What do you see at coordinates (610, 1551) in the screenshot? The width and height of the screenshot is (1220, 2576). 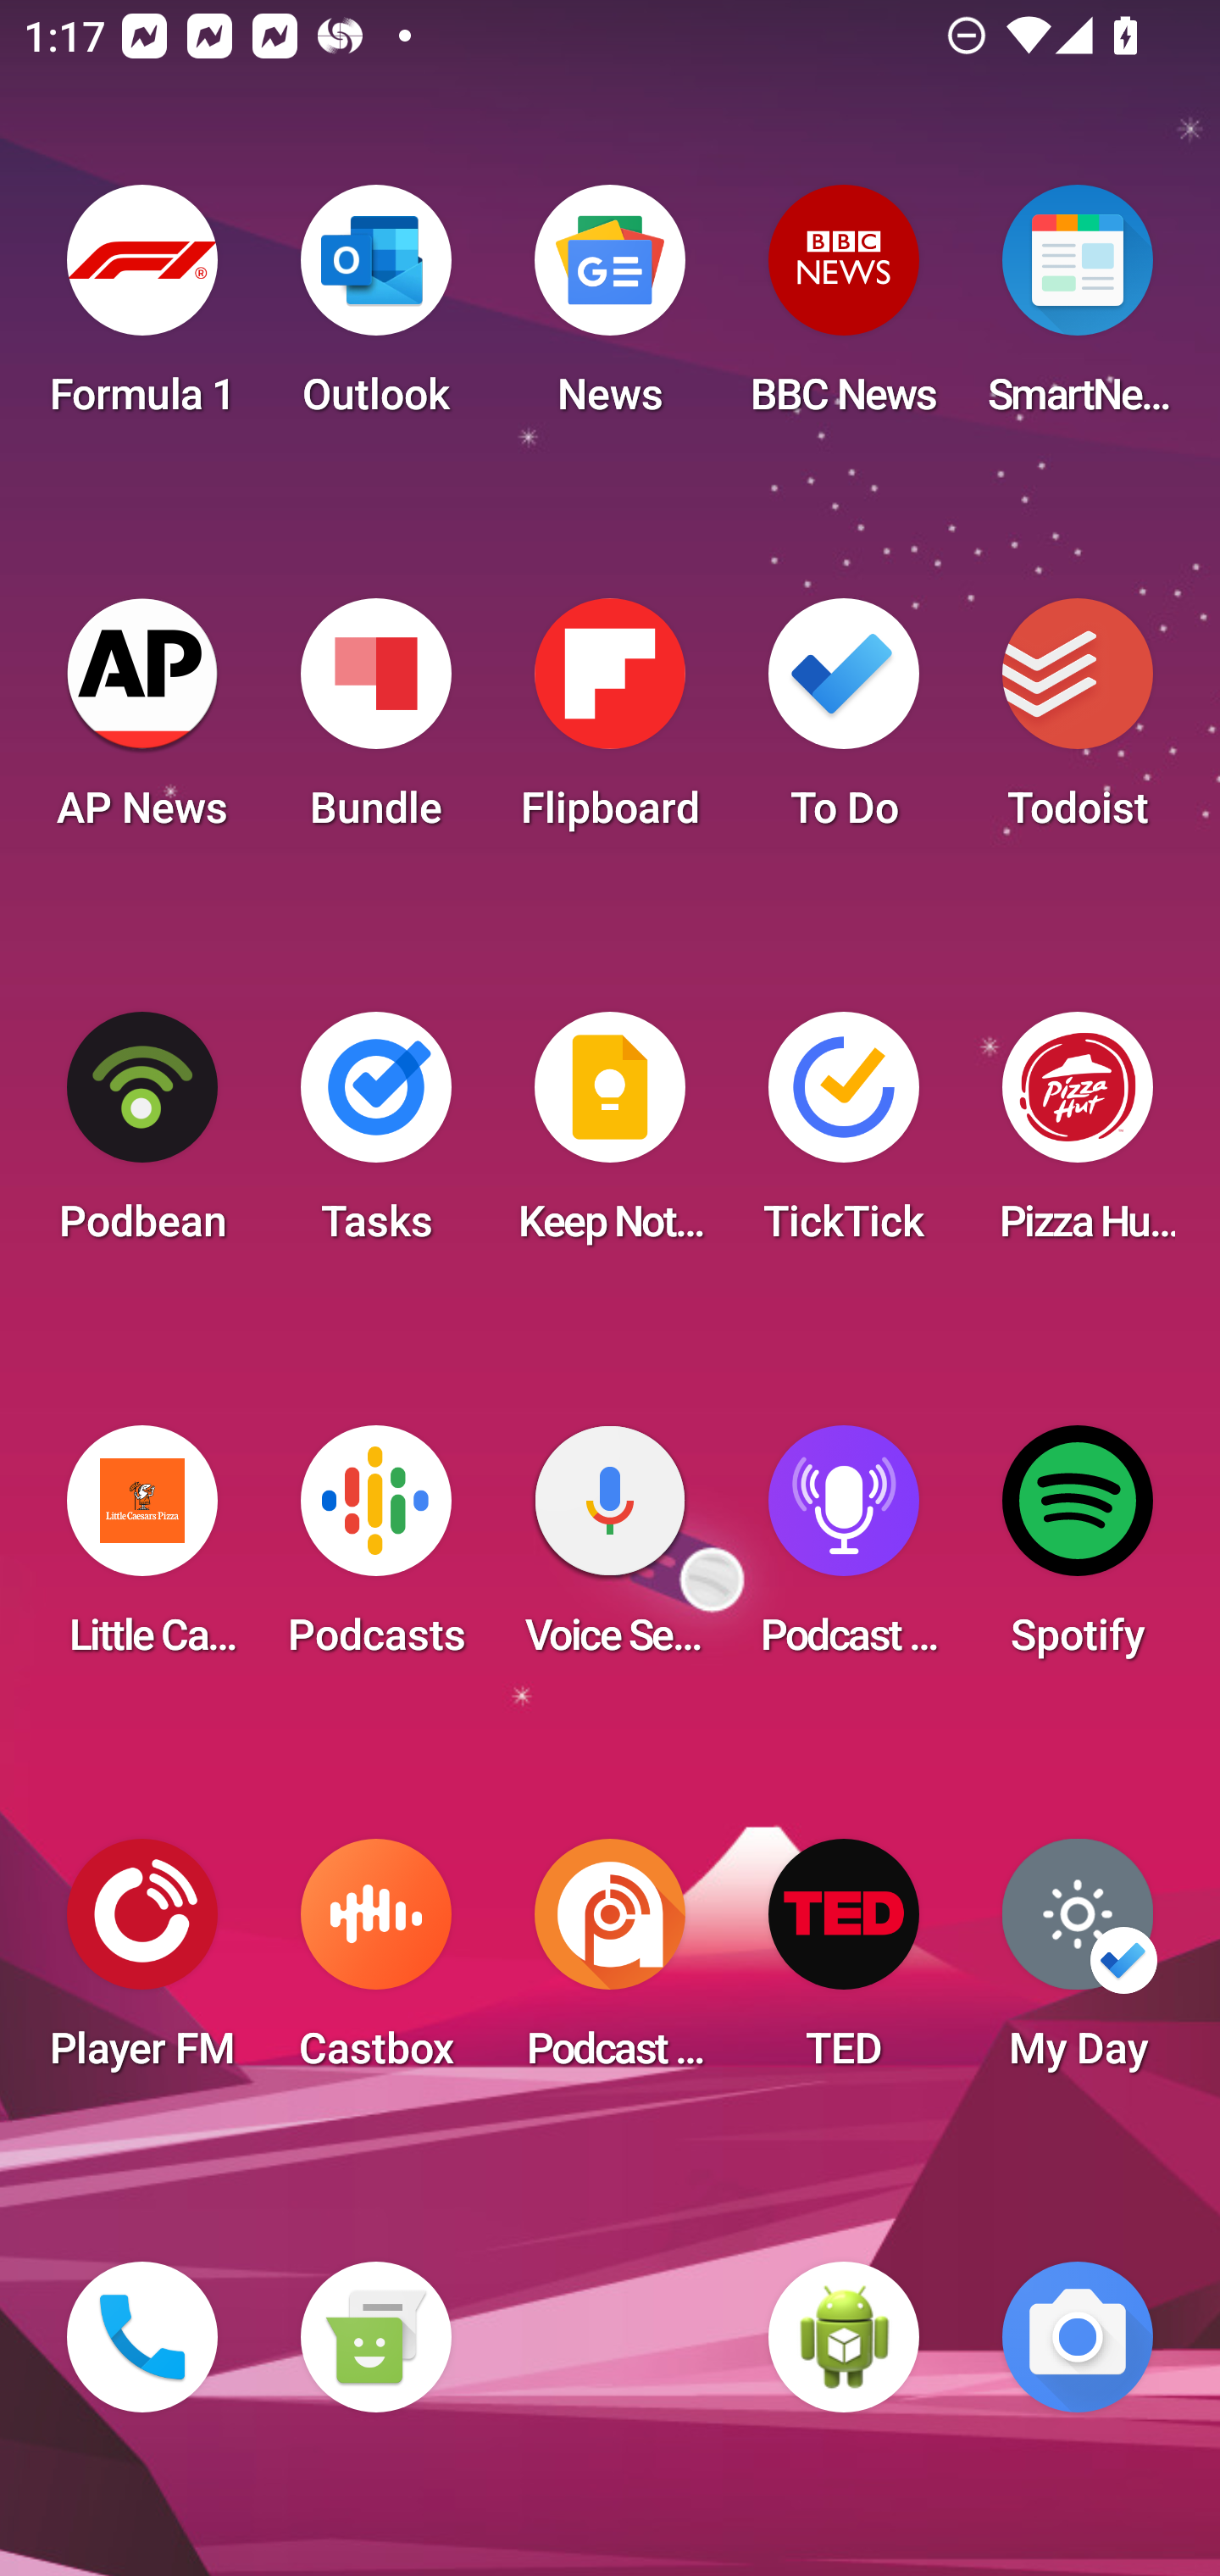 I see `Voice Search` at bounding box center [610, 1551].